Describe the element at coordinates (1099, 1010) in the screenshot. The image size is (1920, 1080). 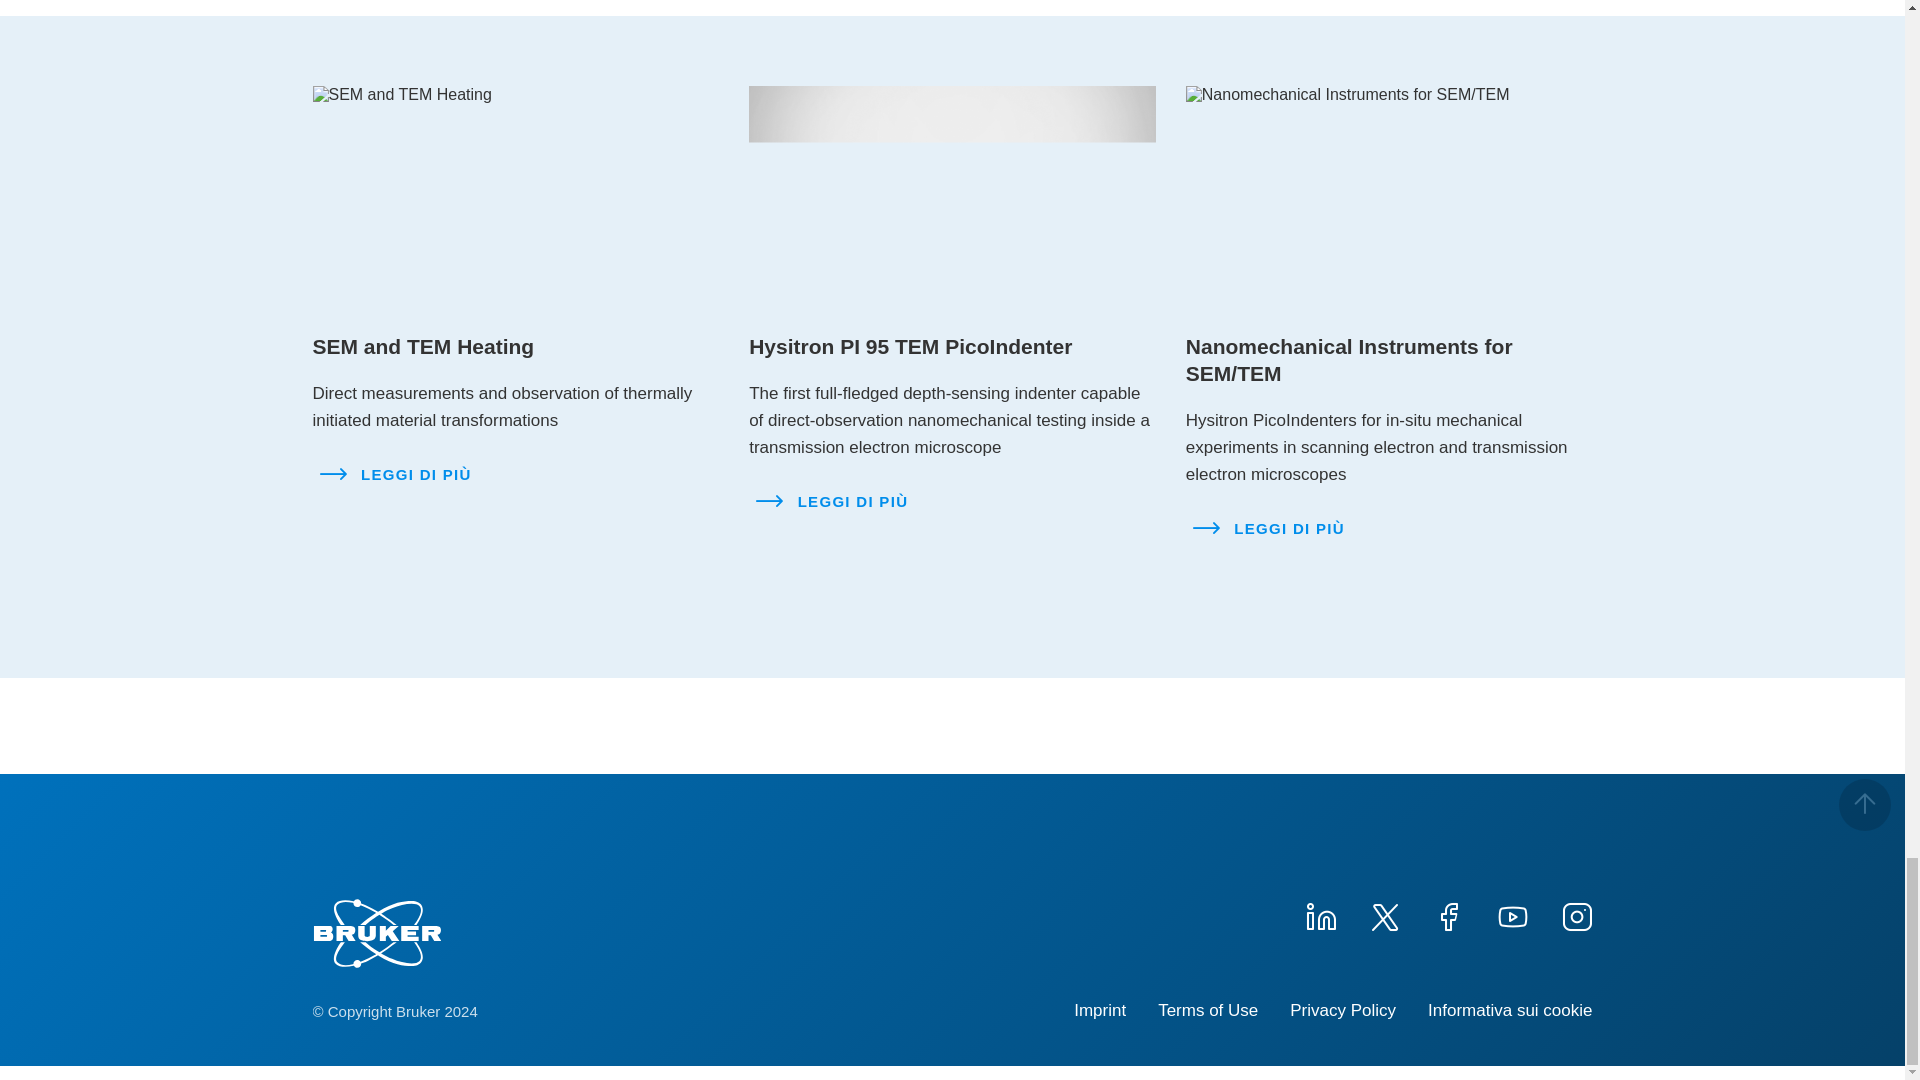
I see `Imprint` at that location.